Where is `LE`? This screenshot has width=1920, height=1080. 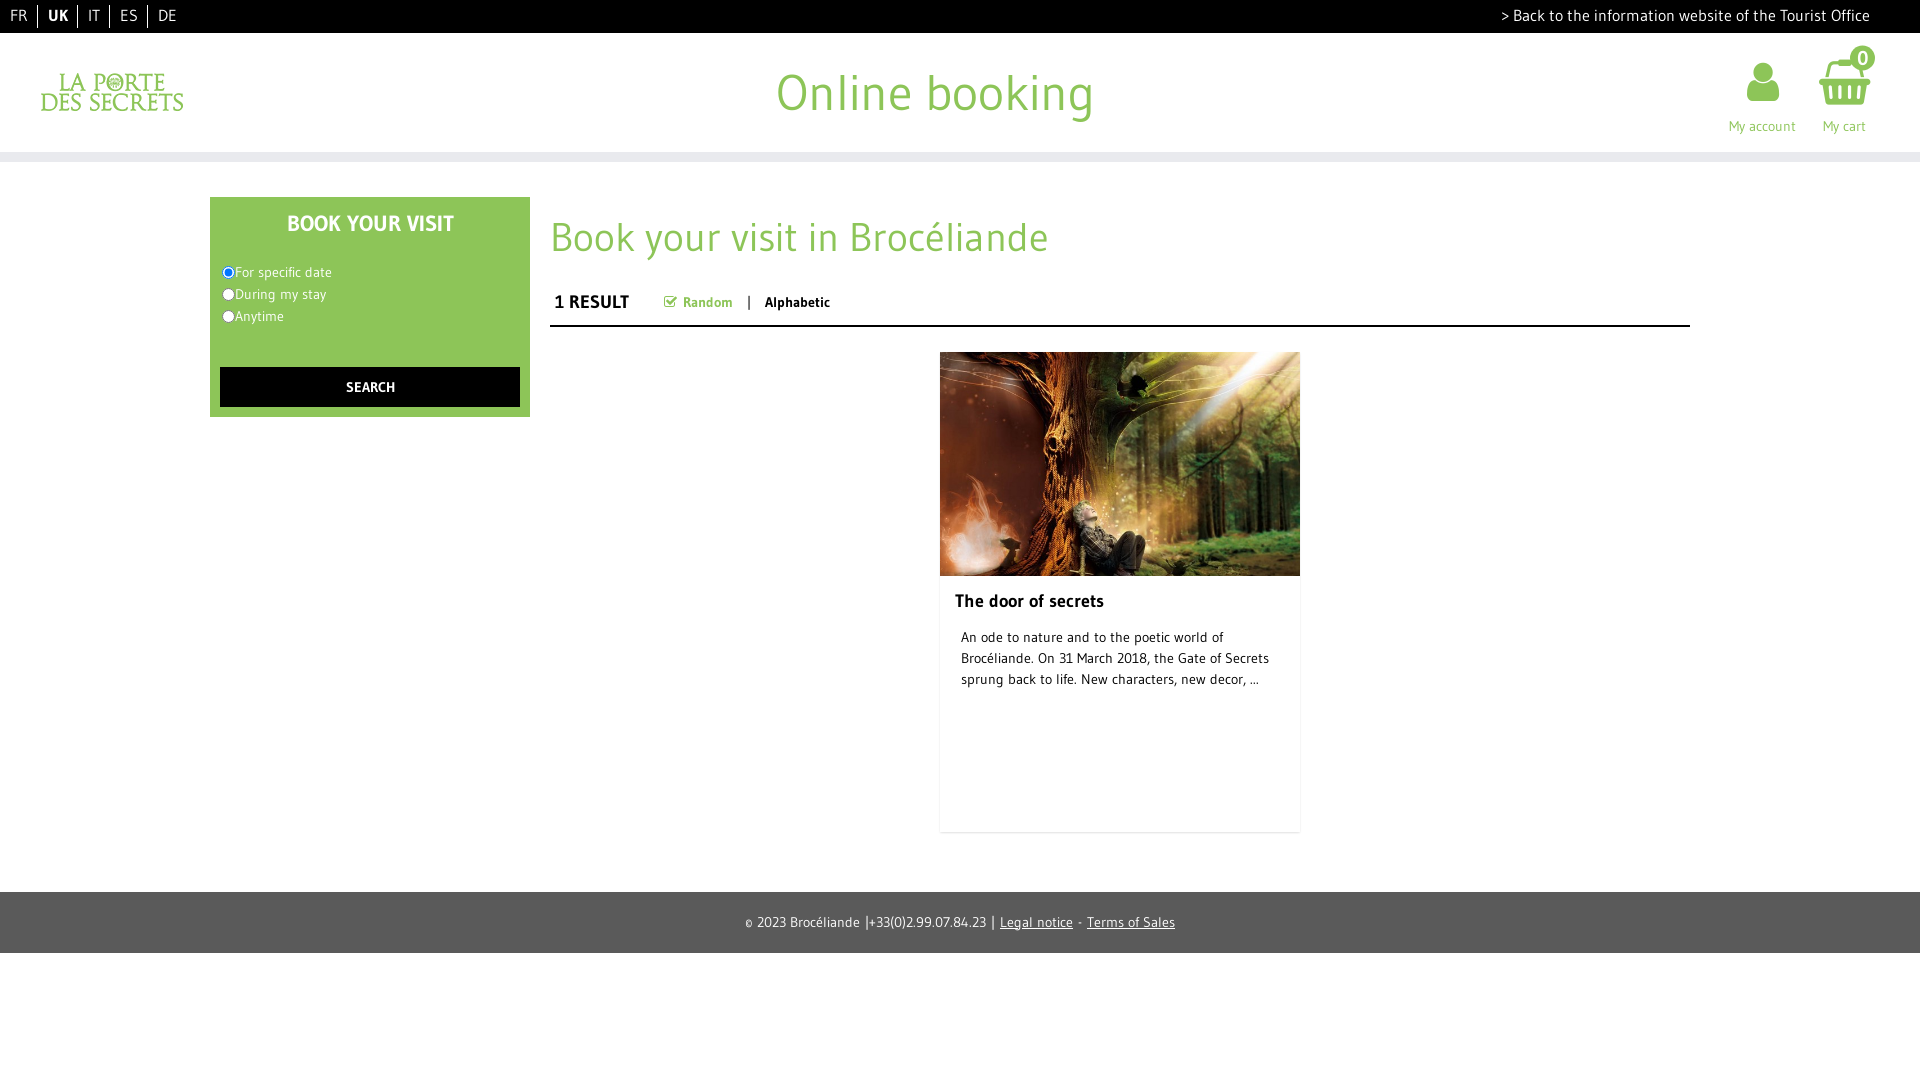
LE is located at coordinates (228, 272).